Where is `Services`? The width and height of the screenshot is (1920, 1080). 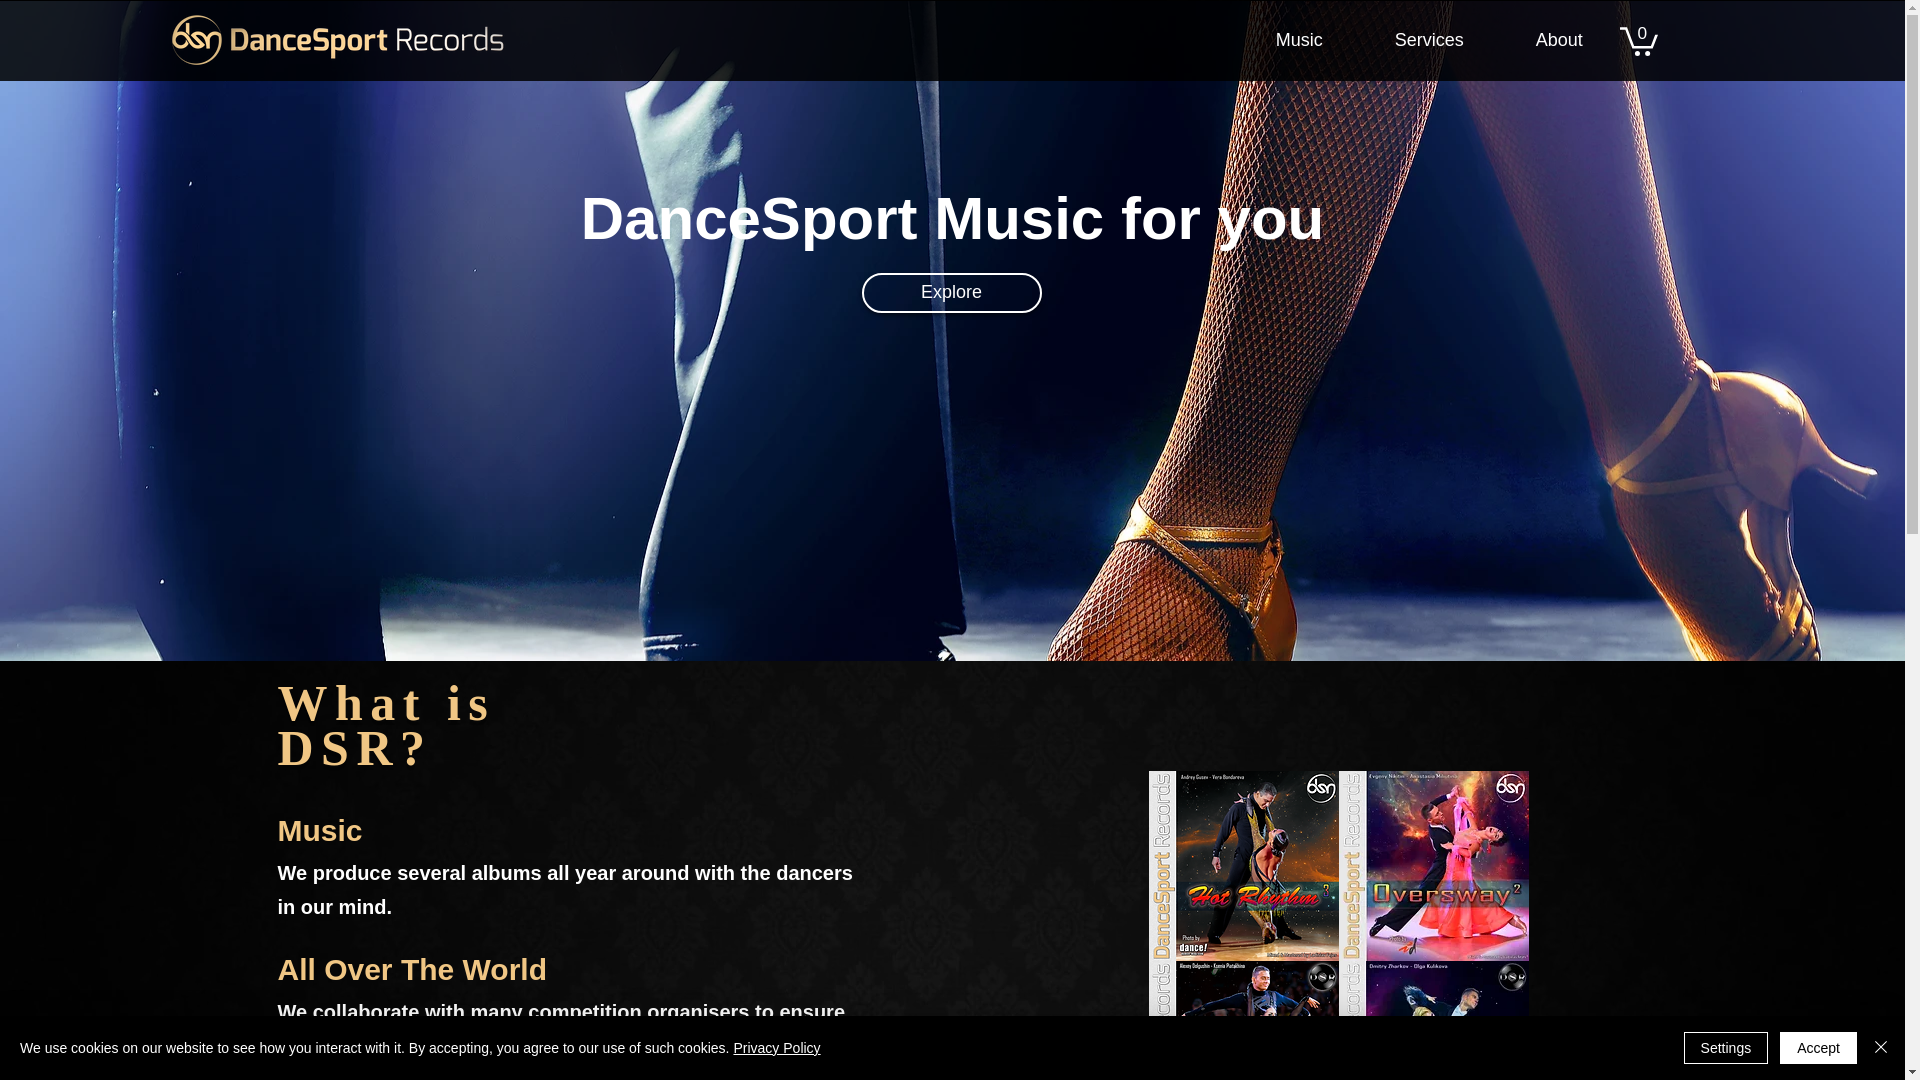 Services is located at coordinates (1429, 40).